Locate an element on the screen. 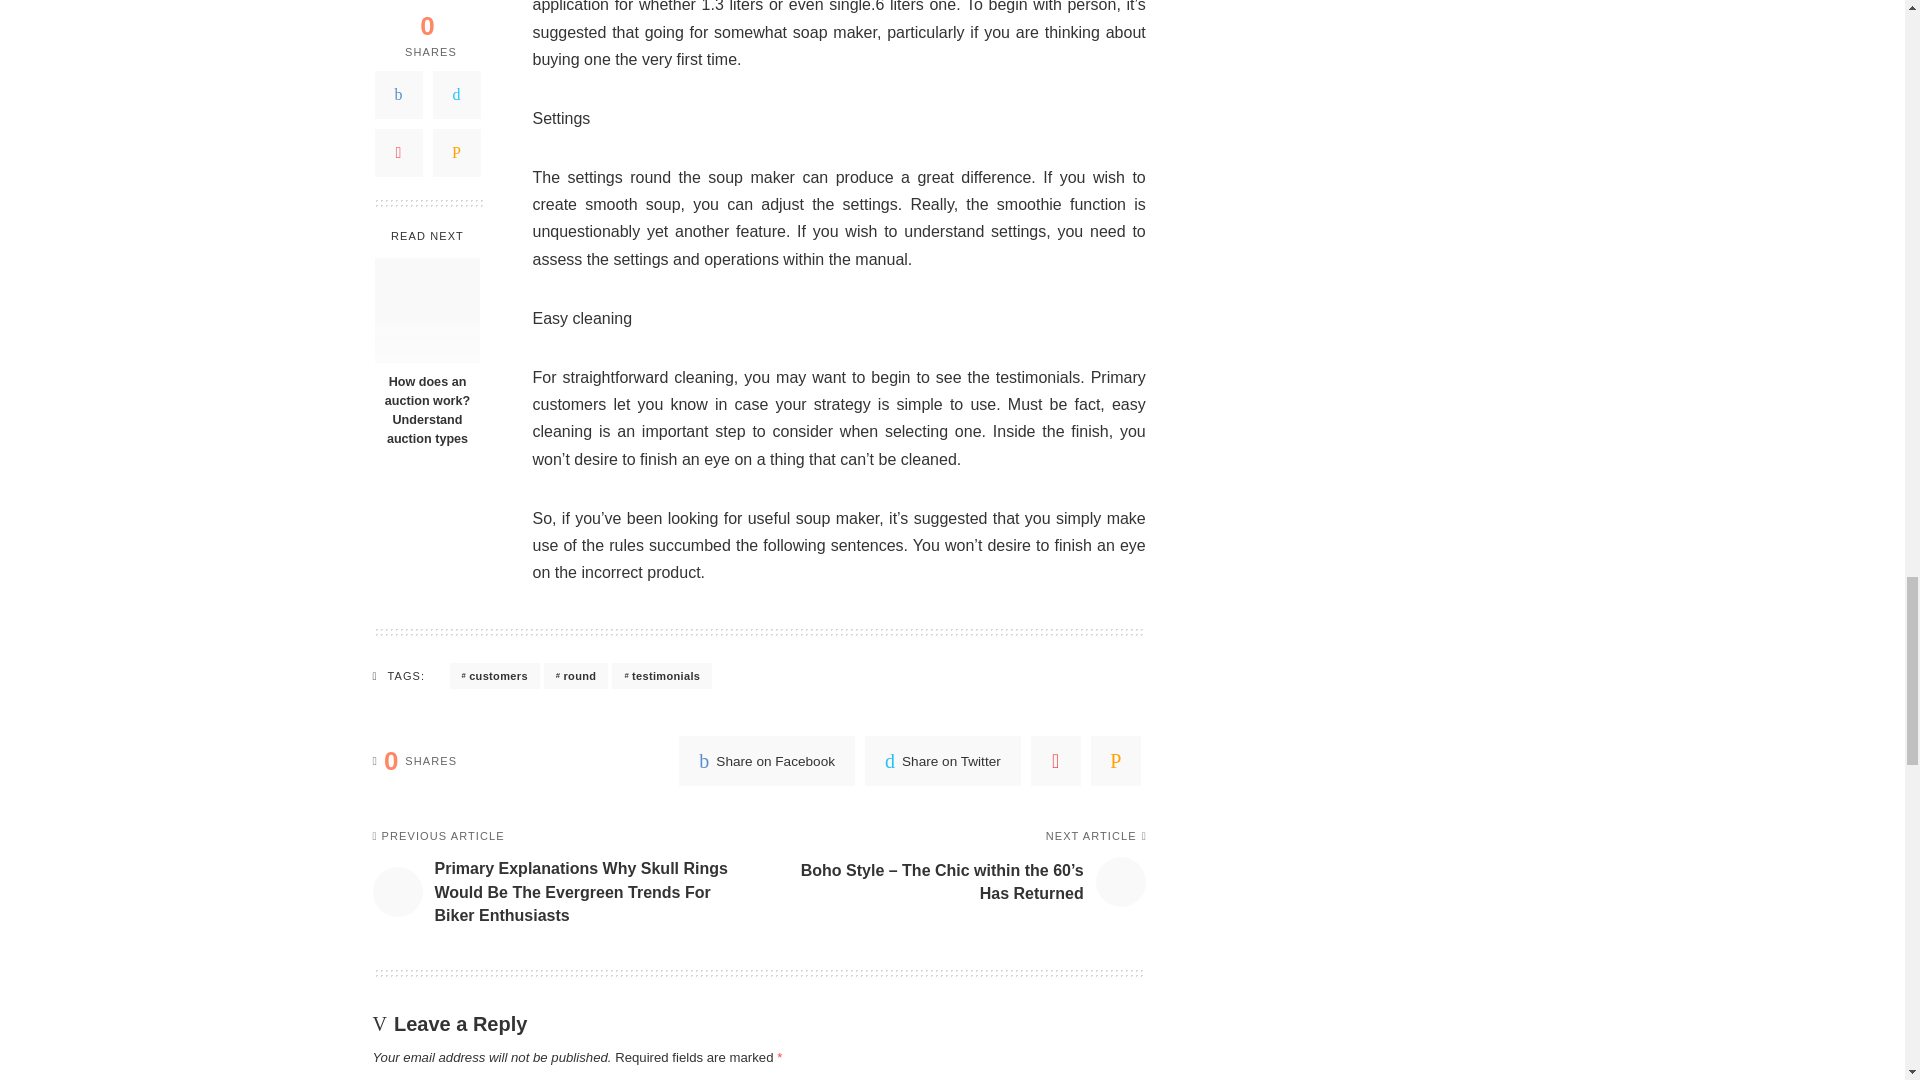 This screenshot has height=1080, width=1920. Share on Facebook is located at coordinates (766, 760).